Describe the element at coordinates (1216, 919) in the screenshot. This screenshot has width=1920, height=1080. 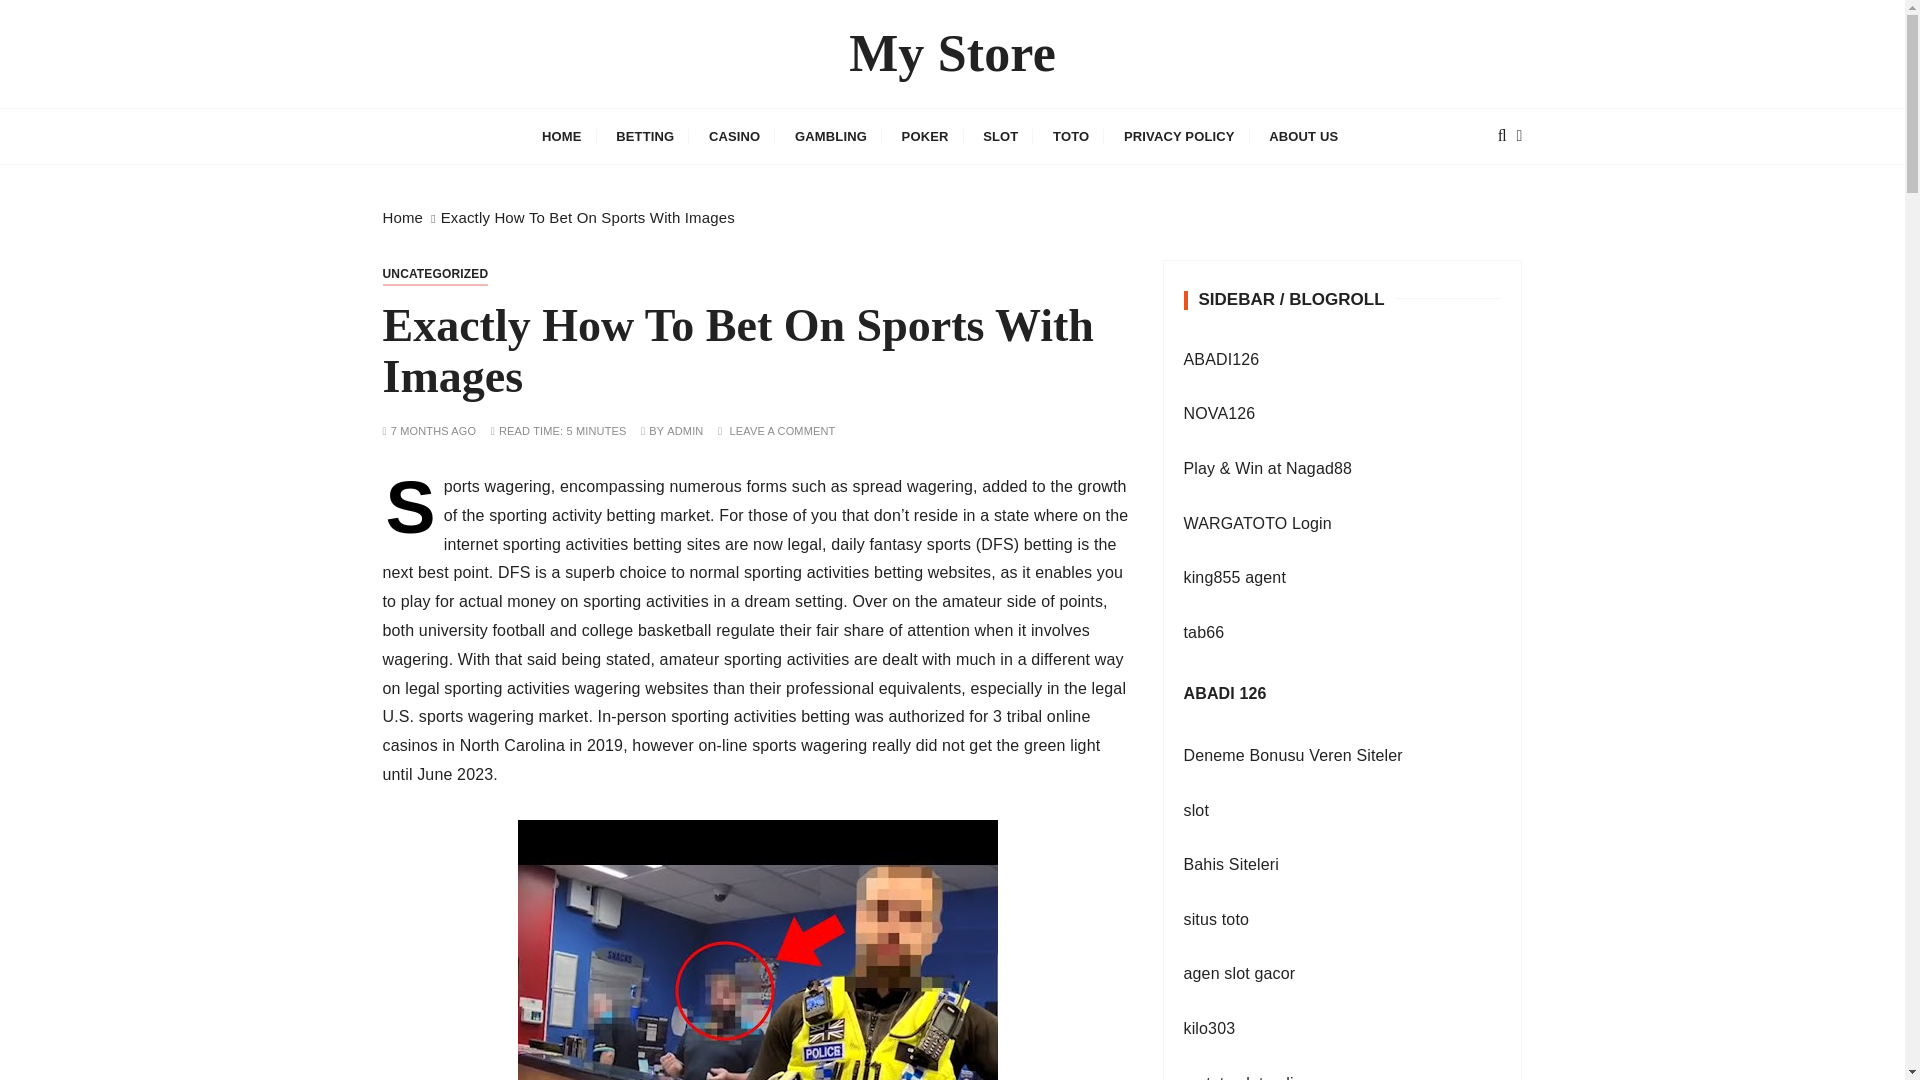
I see `situs toto` at that location.